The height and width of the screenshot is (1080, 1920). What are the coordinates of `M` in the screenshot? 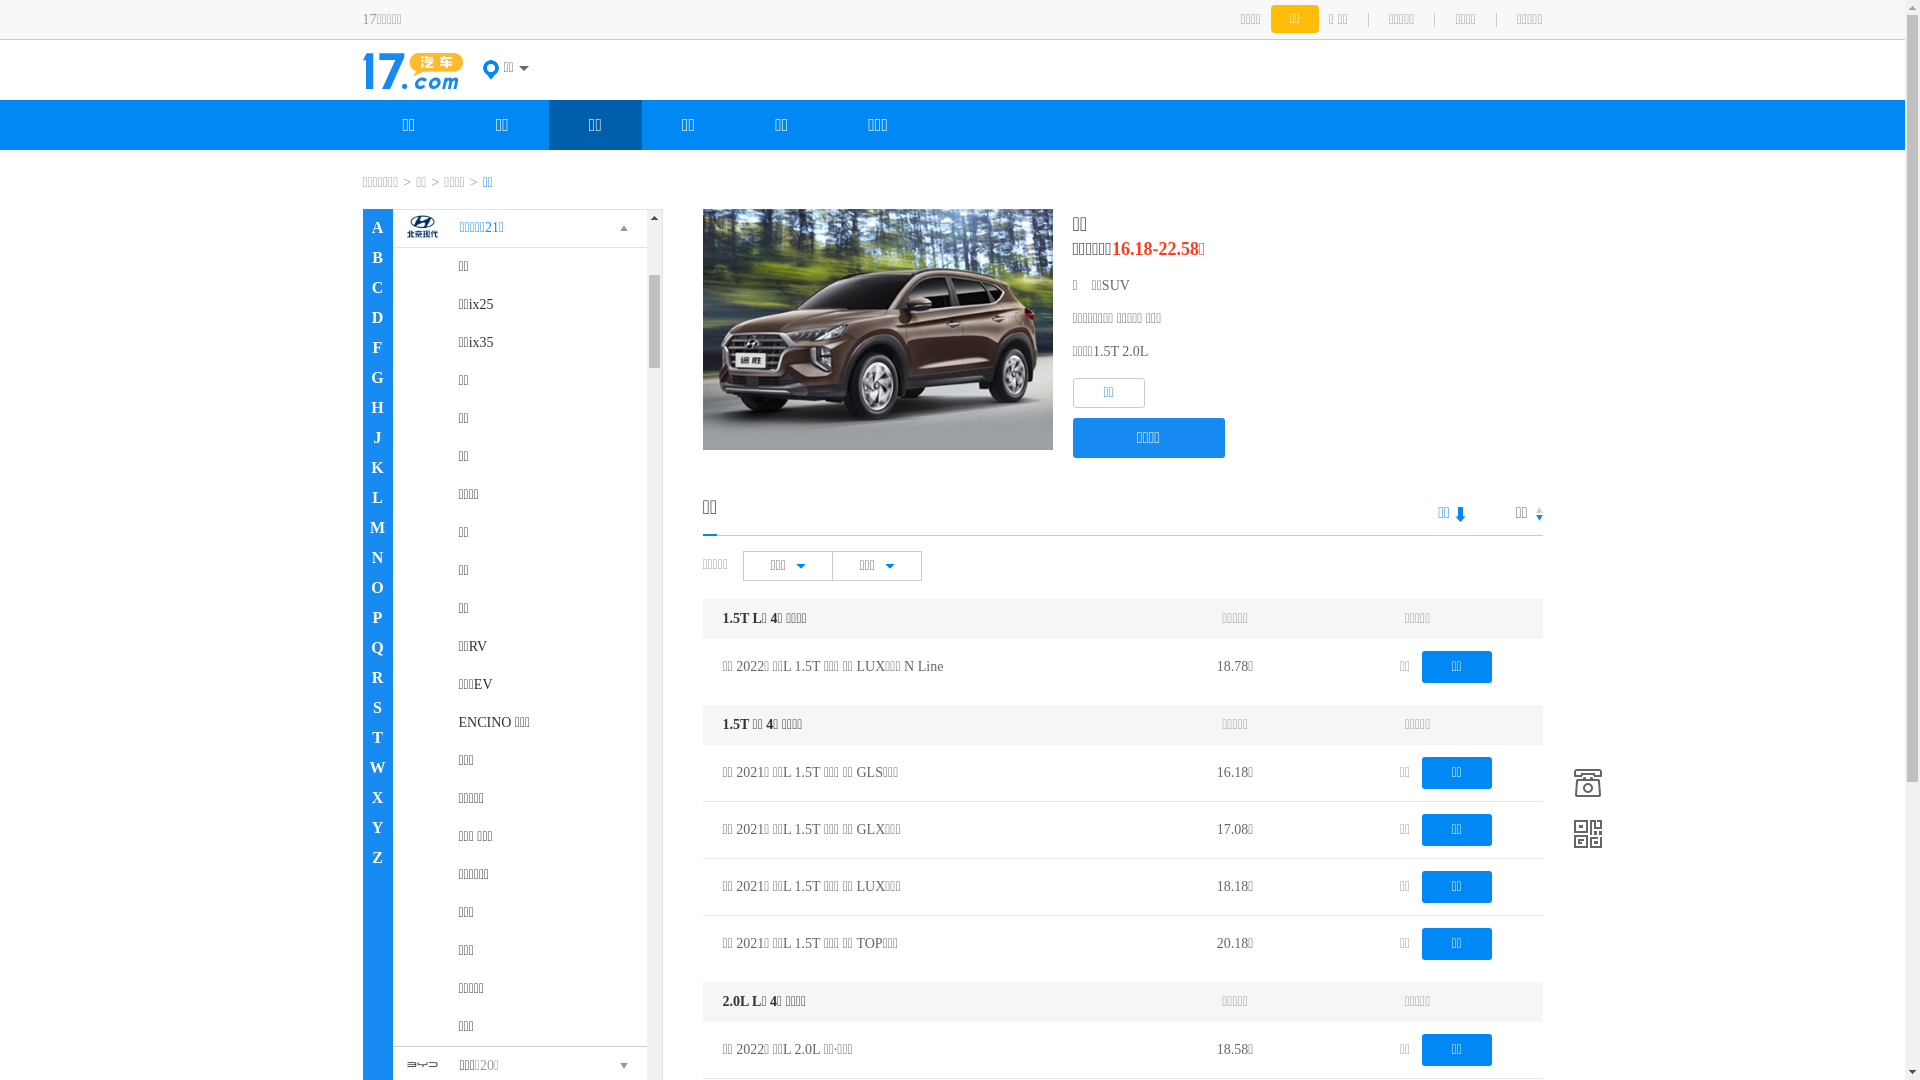 It's located at (377, 528).